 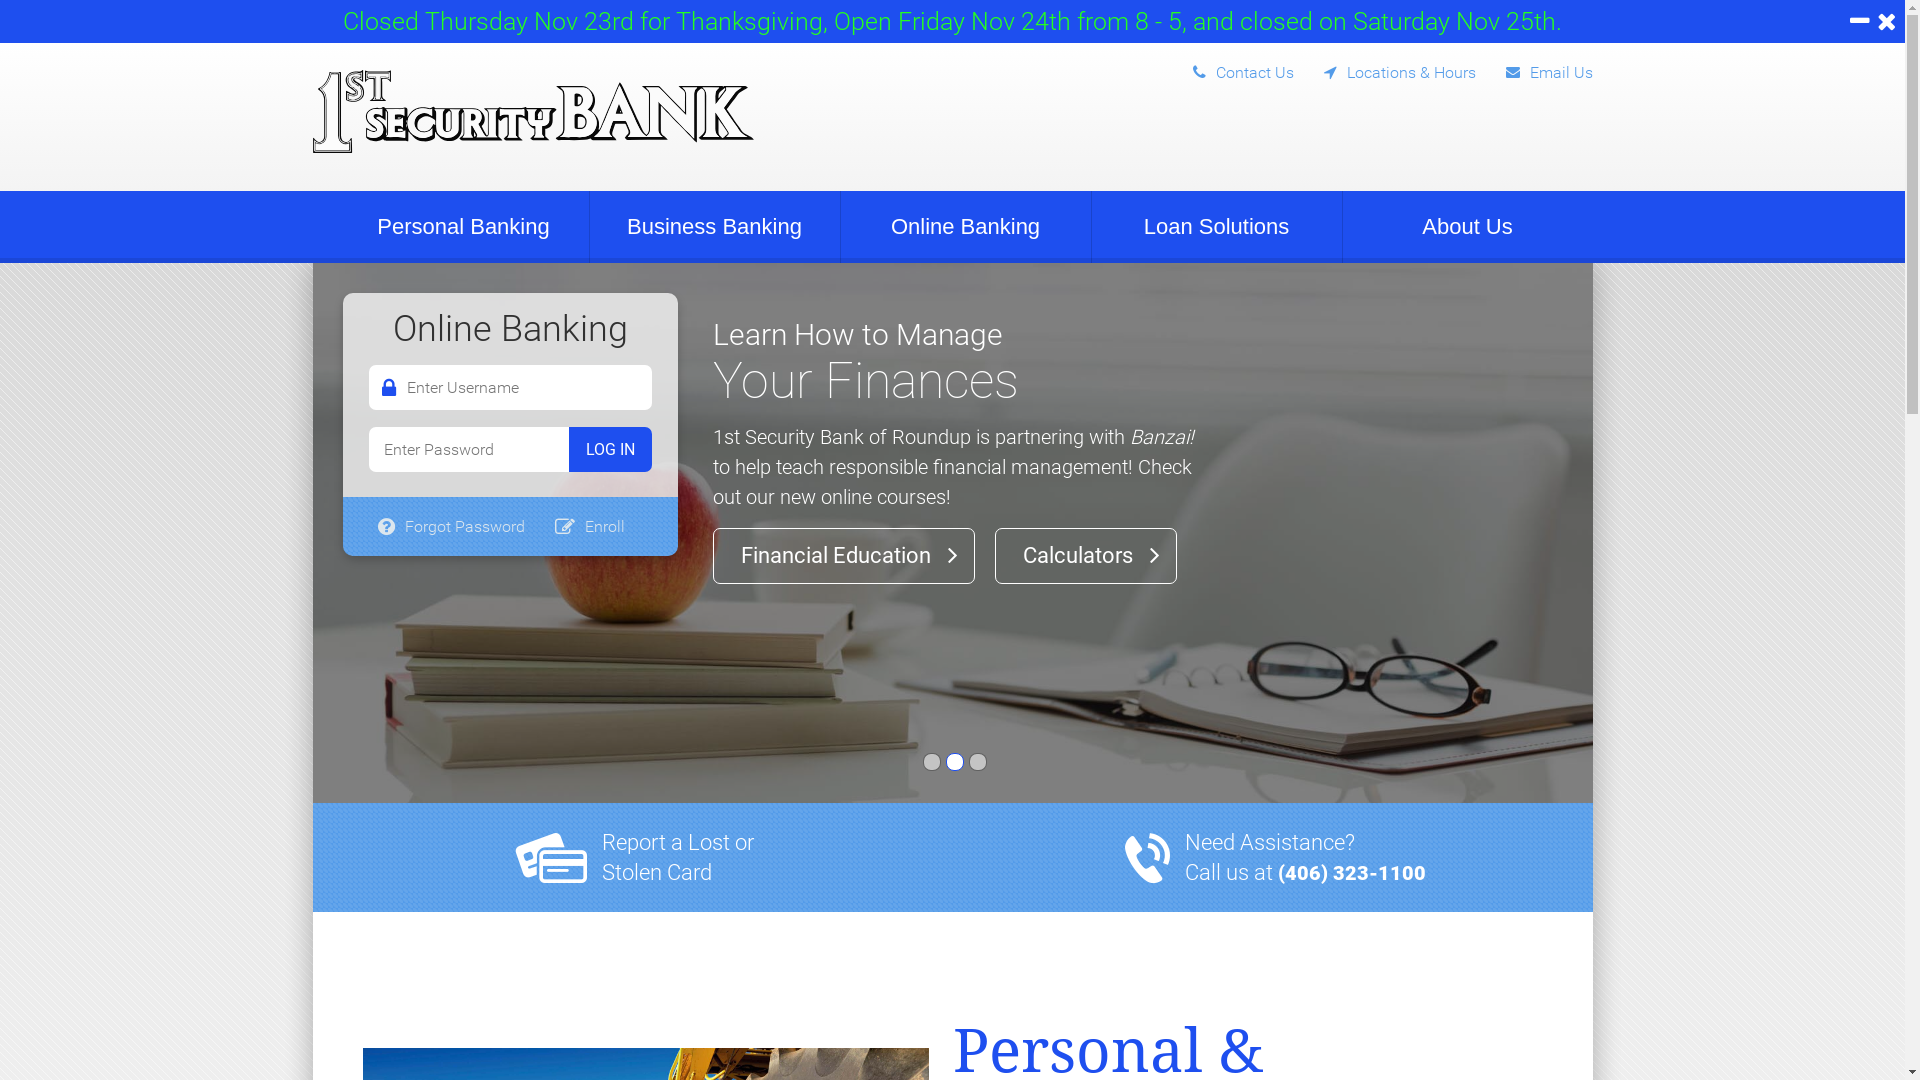 I want to click on Slide-01, so click(x=931, y=762).